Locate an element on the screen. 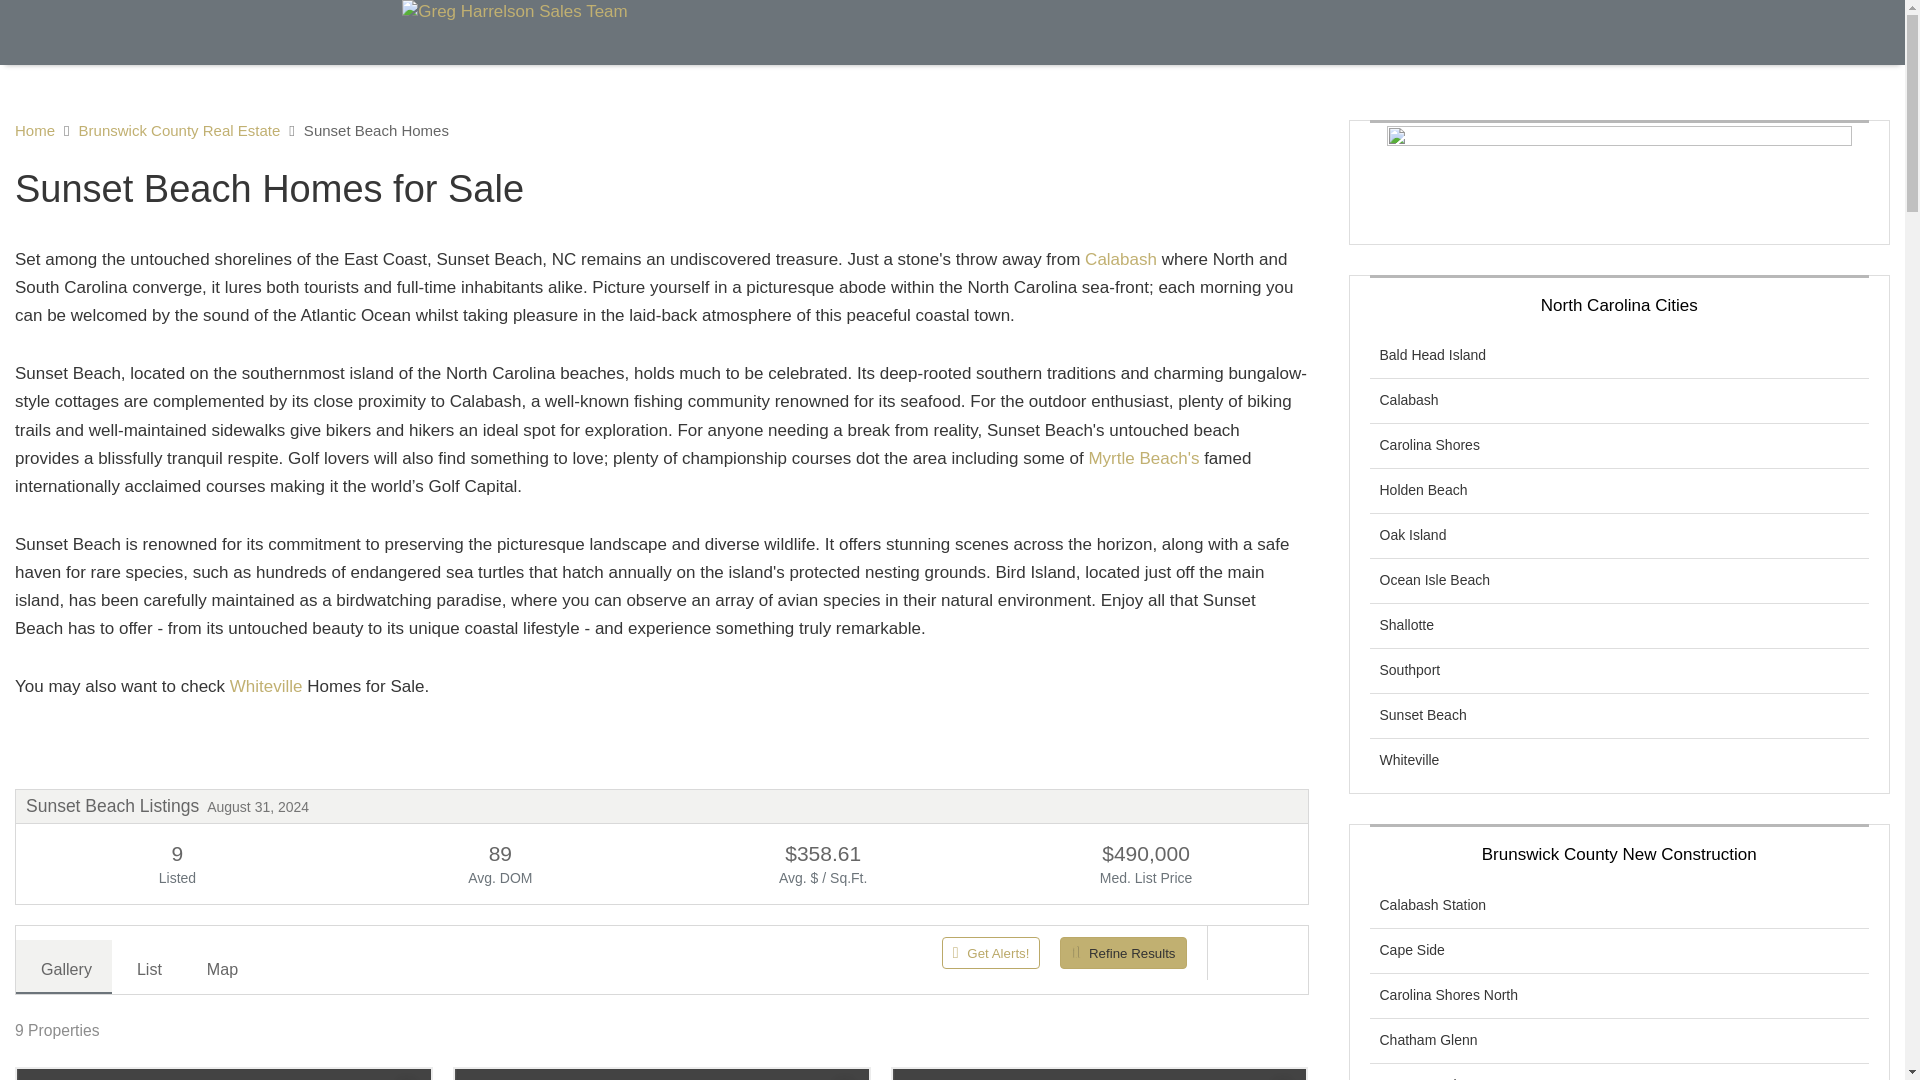 The width and height of the screenshot is (1920, 1080). Whiteville Homes for Sale is located at coordinates (266, 686).